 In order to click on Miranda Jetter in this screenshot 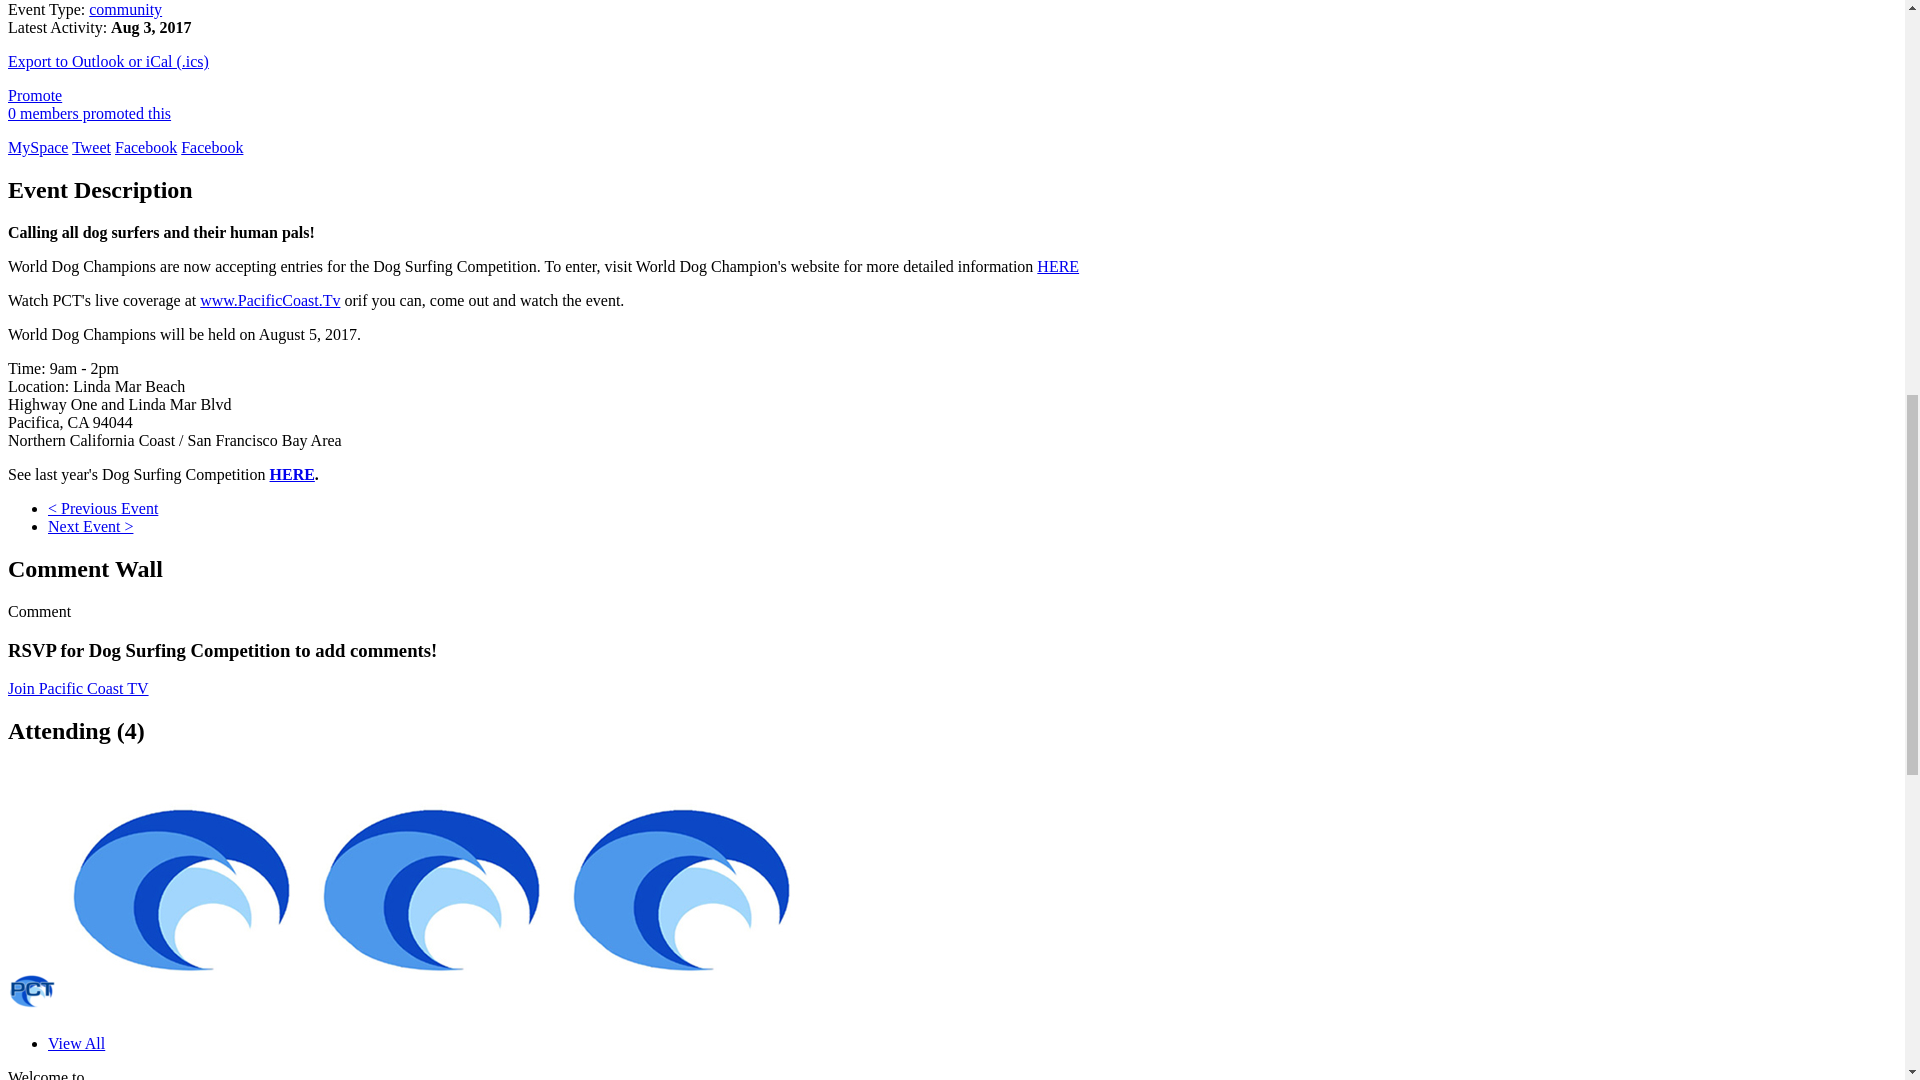, I will do `click(180, 1010)`.